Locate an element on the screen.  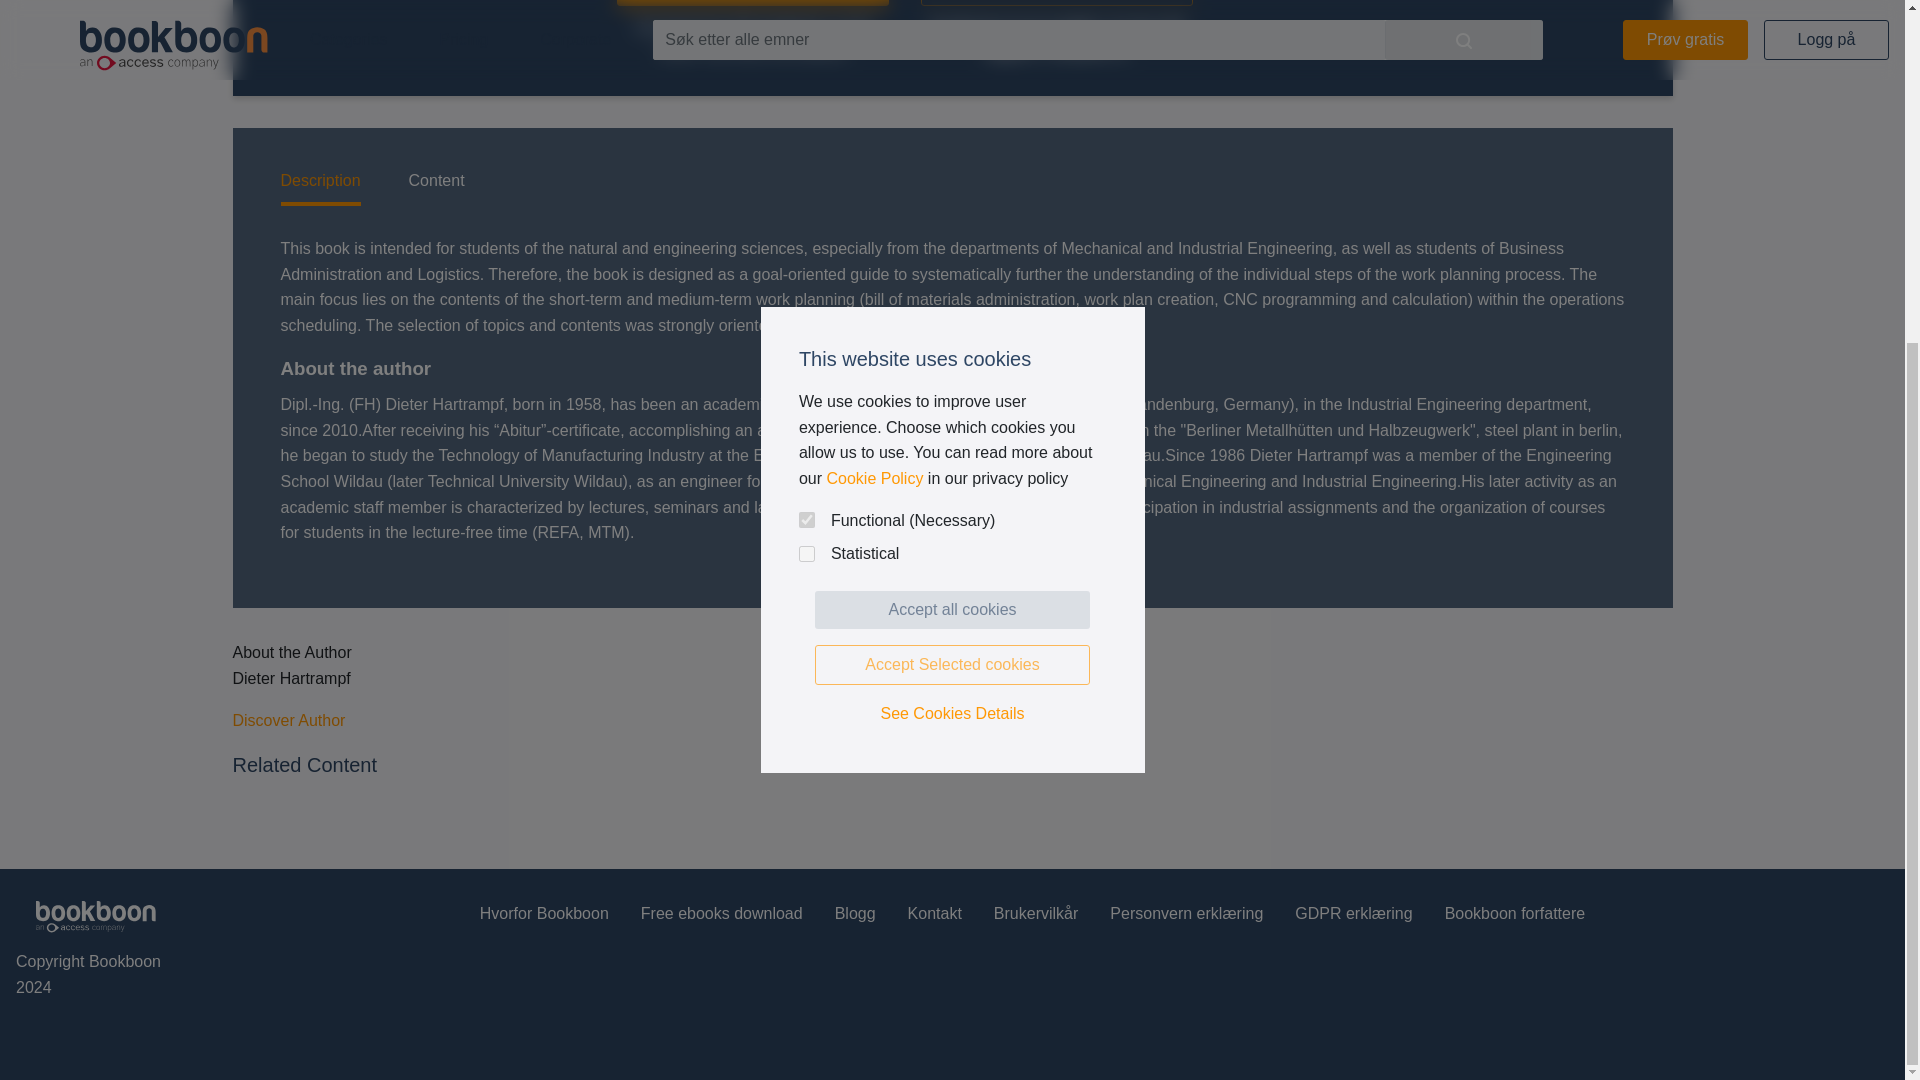
Accept all cookies is located at coordinates (952, 119).